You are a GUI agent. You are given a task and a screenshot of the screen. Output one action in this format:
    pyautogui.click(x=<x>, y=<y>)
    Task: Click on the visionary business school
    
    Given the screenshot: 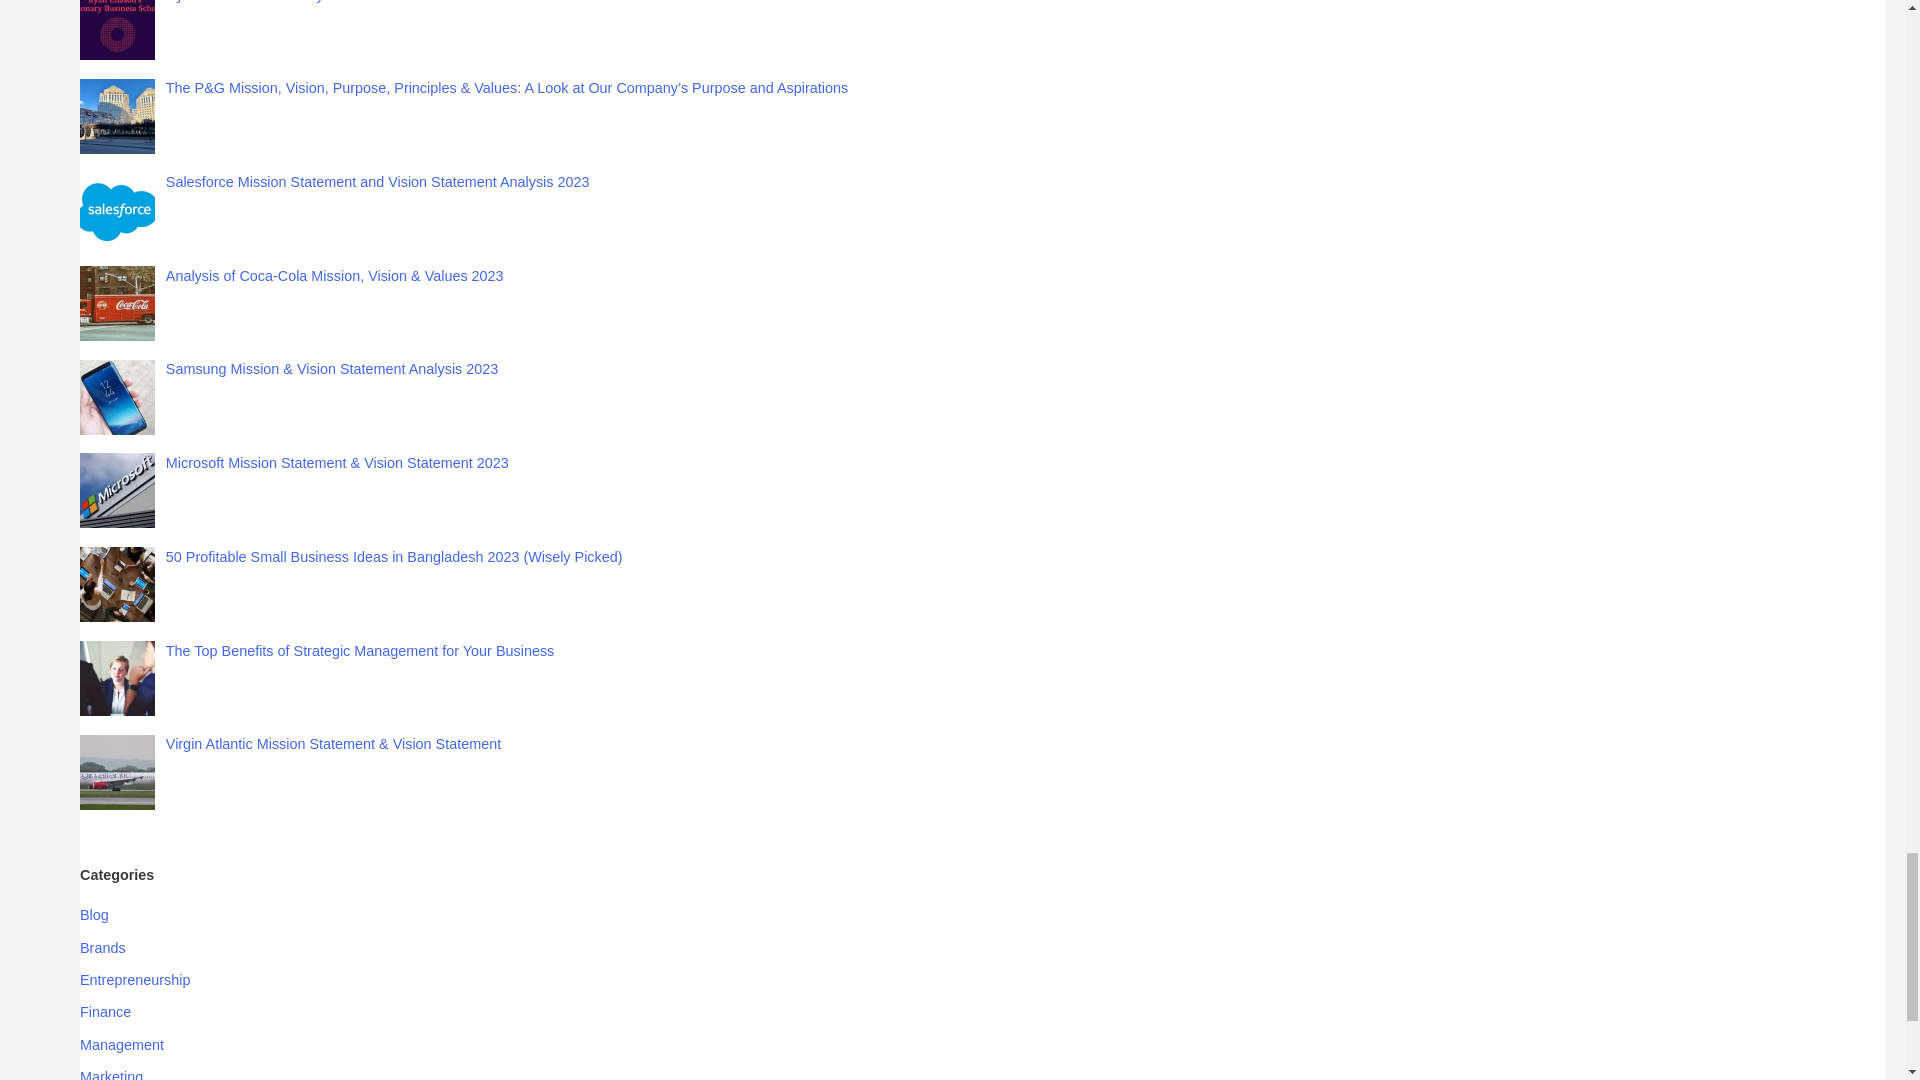 What is the action you would take?
    pyautogui.click(x=118, y=30)
    